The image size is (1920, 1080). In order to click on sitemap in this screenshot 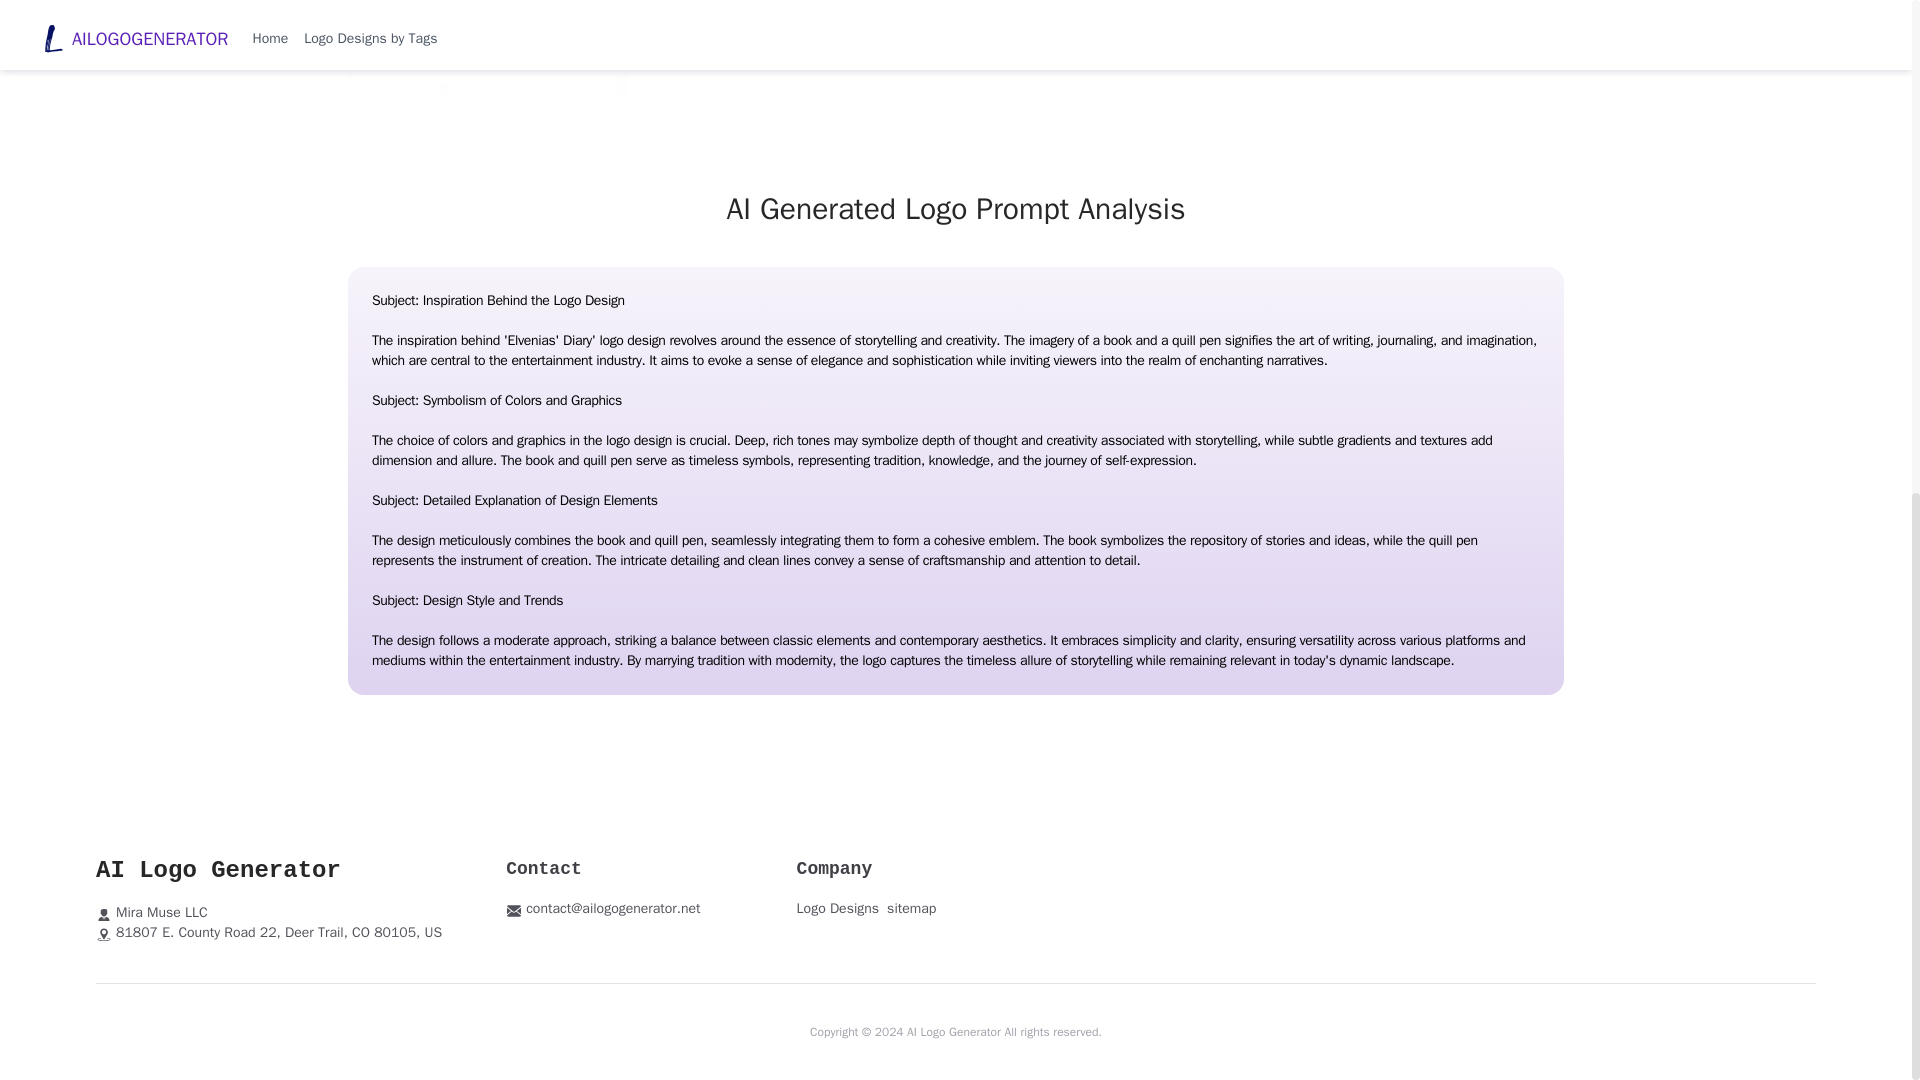, I will do `click(912, 908)`.